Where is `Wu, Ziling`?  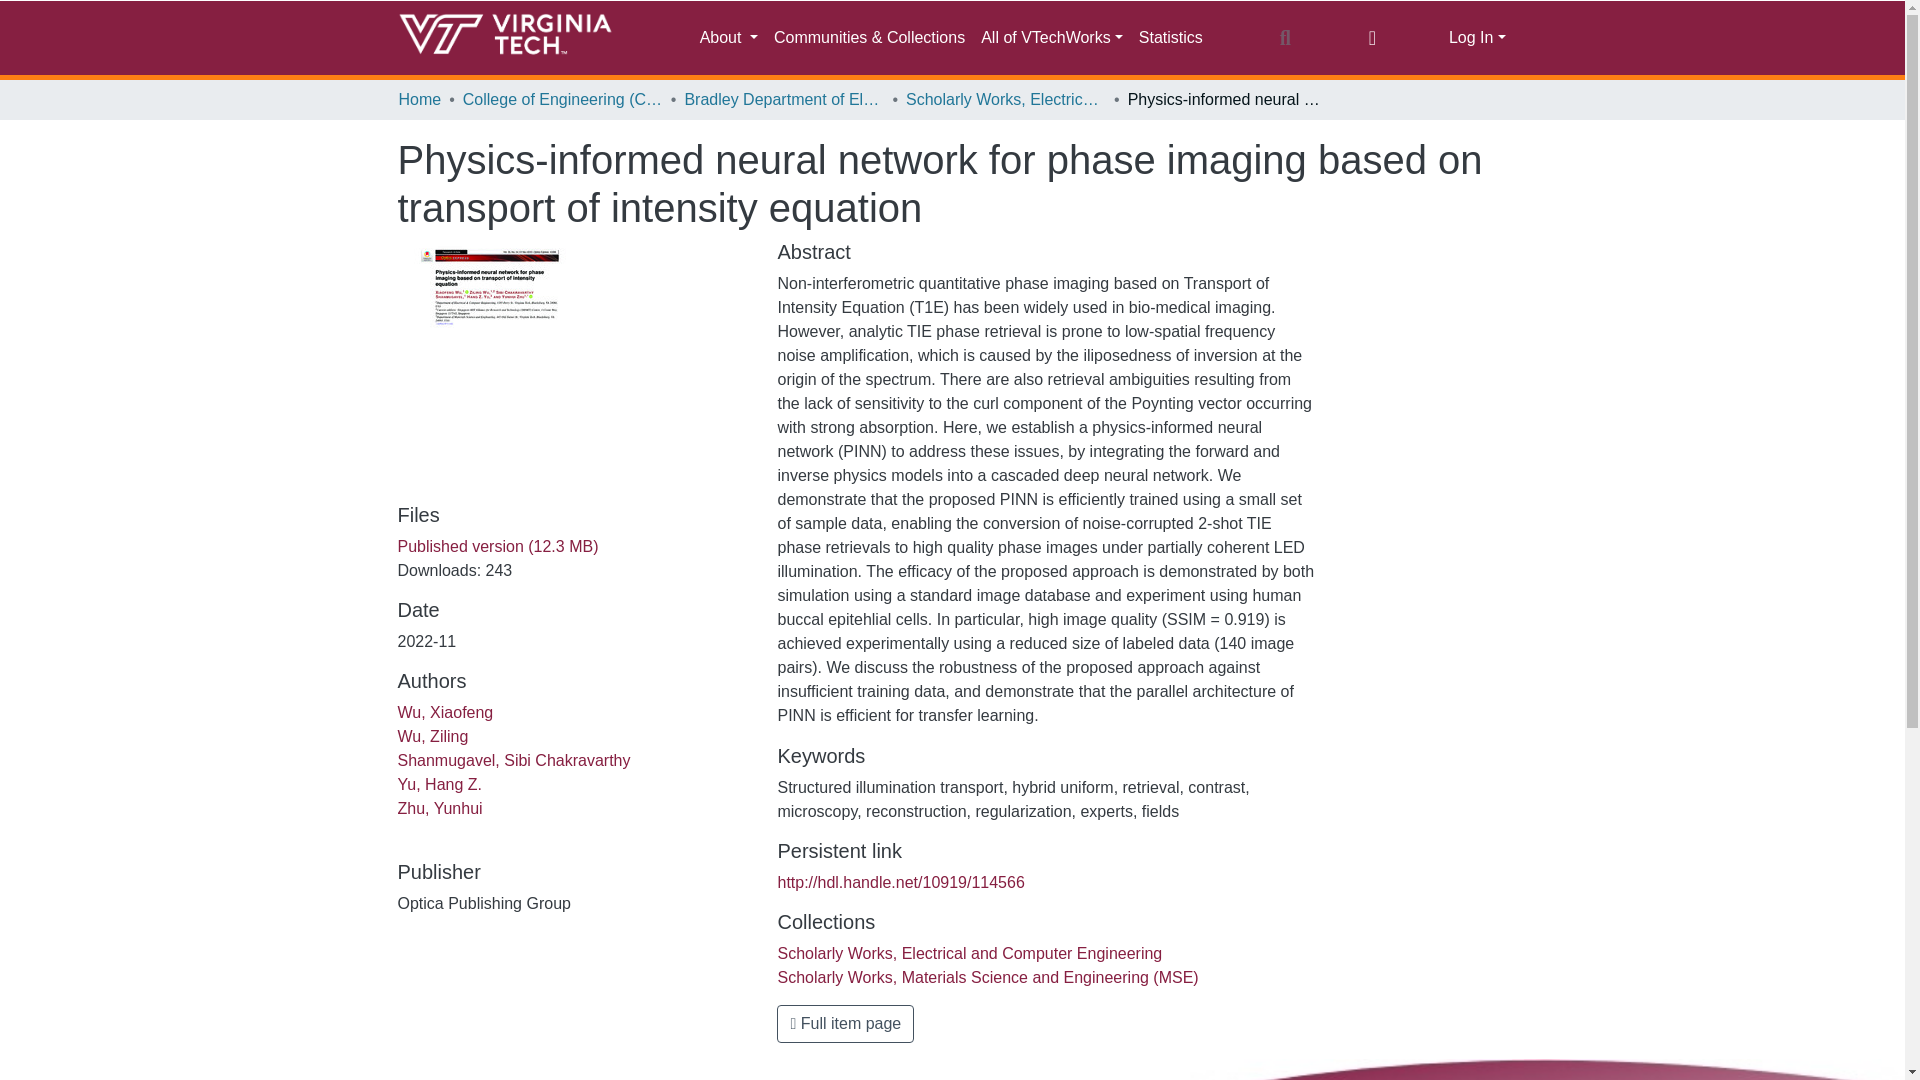
Wu, Ziling is located at coordinates (432, 736).